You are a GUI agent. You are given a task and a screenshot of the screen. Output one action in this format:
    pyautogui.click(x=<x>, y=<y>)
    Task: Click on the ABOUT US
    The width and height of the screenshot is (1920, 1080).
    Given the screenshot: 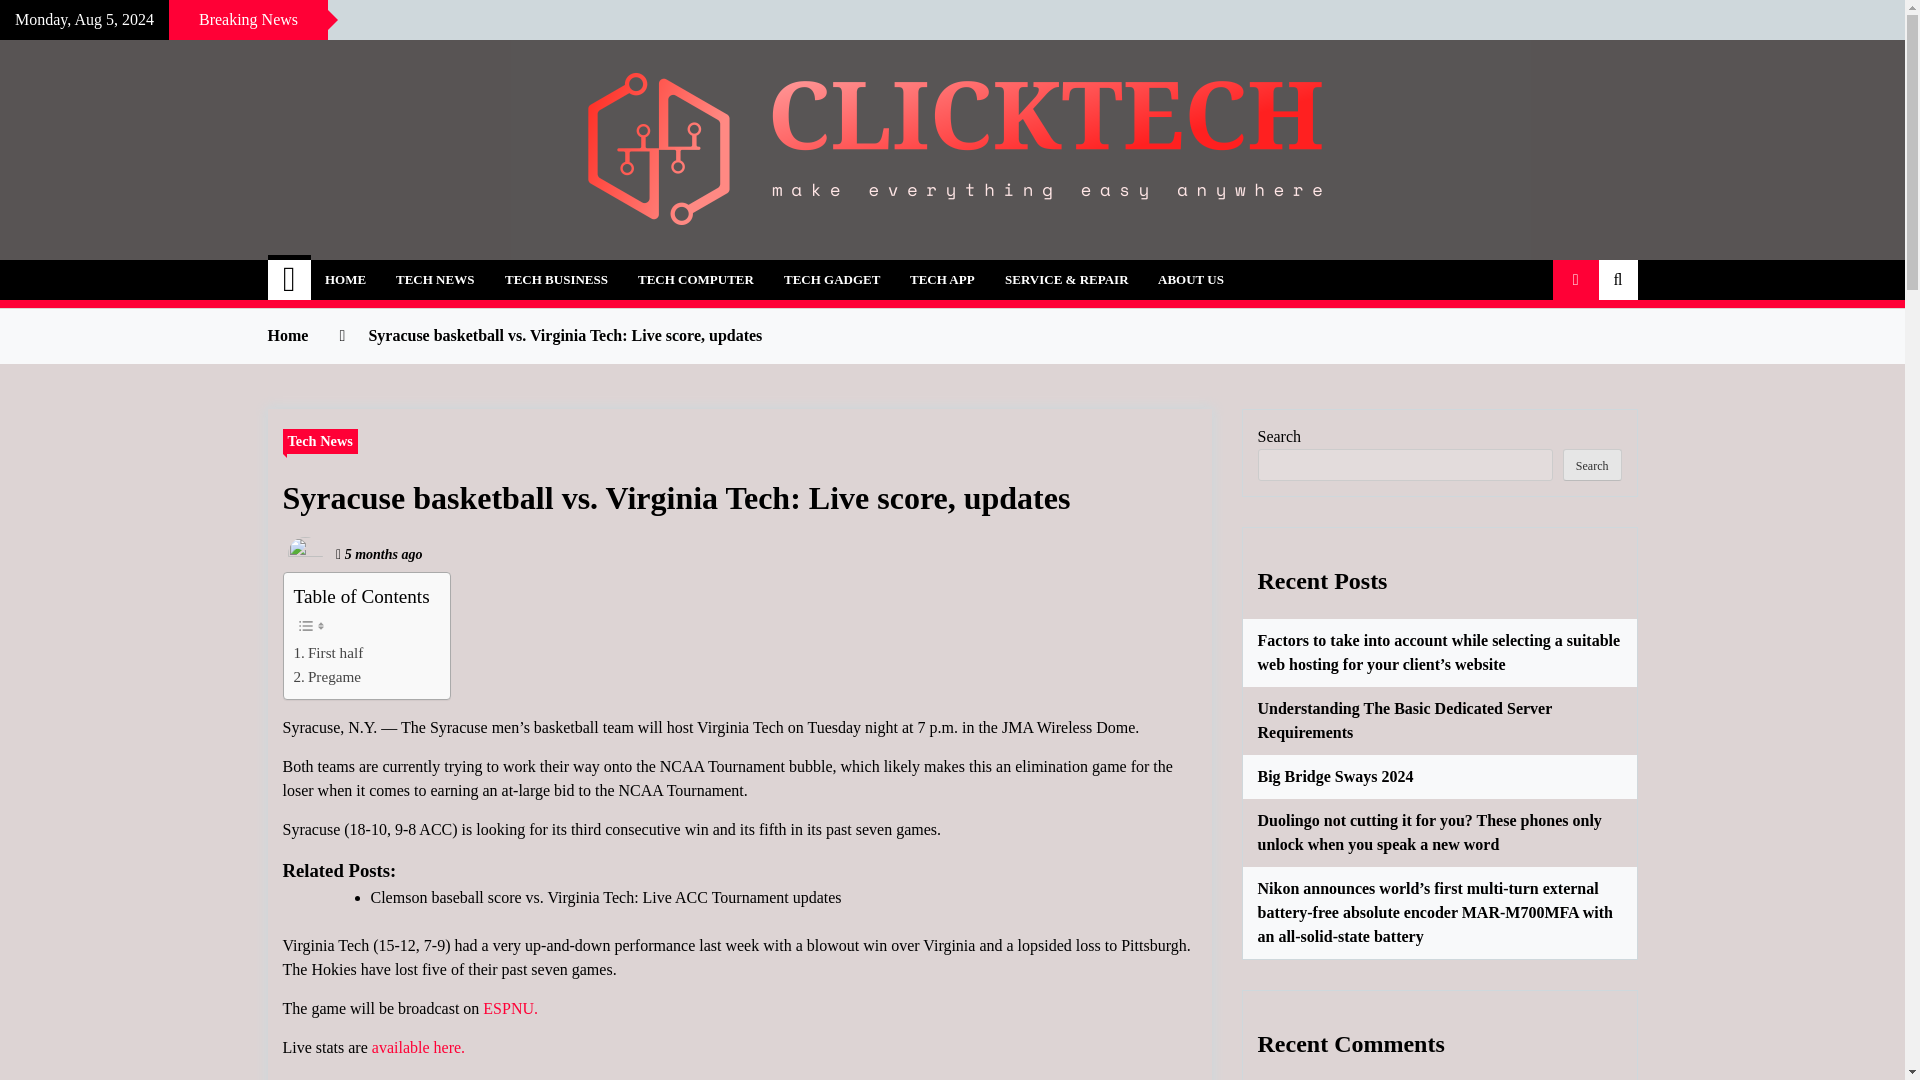 What is the action you would take?
    pyautogui.click(x=1190, y=280)
    